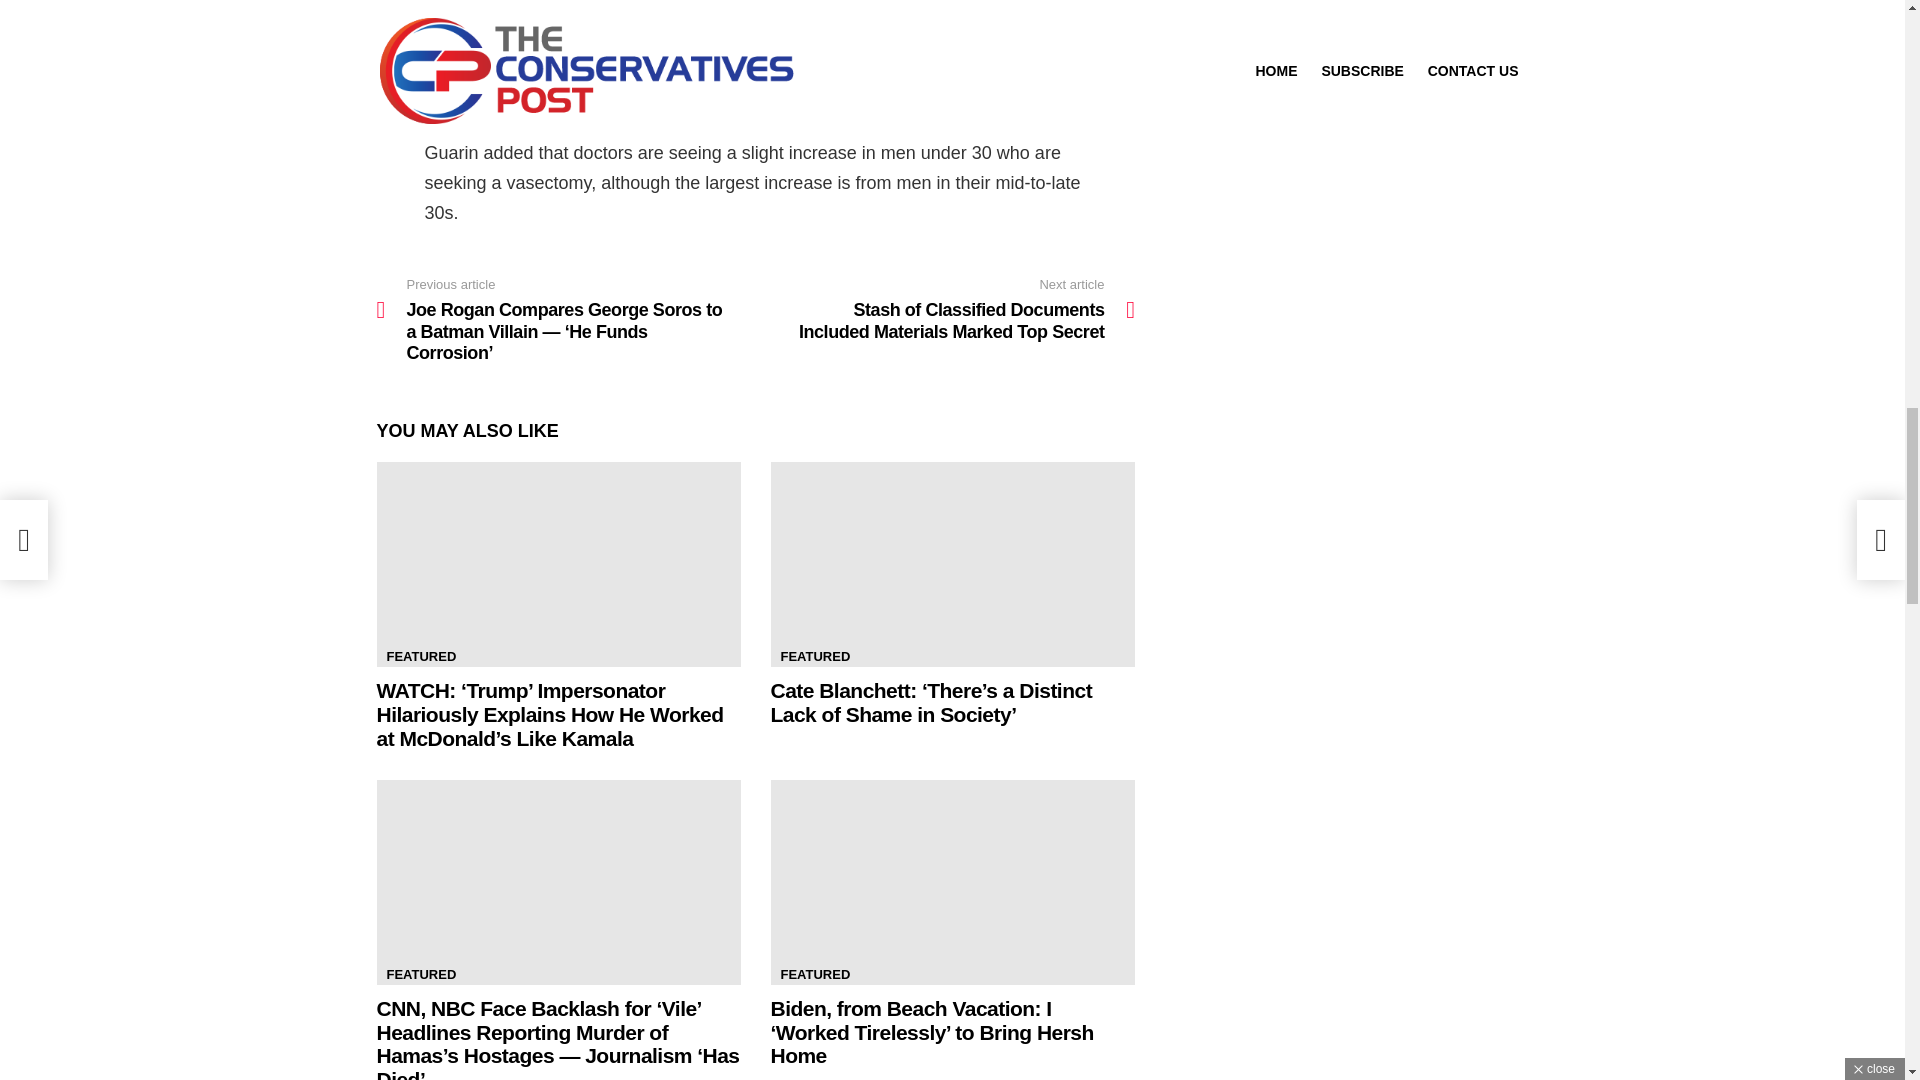 The width and height of the screenshot is (1920, 1080). Describe the element at coordinates (421, 974) in the screenshot. I see `FEATURED` at that location.